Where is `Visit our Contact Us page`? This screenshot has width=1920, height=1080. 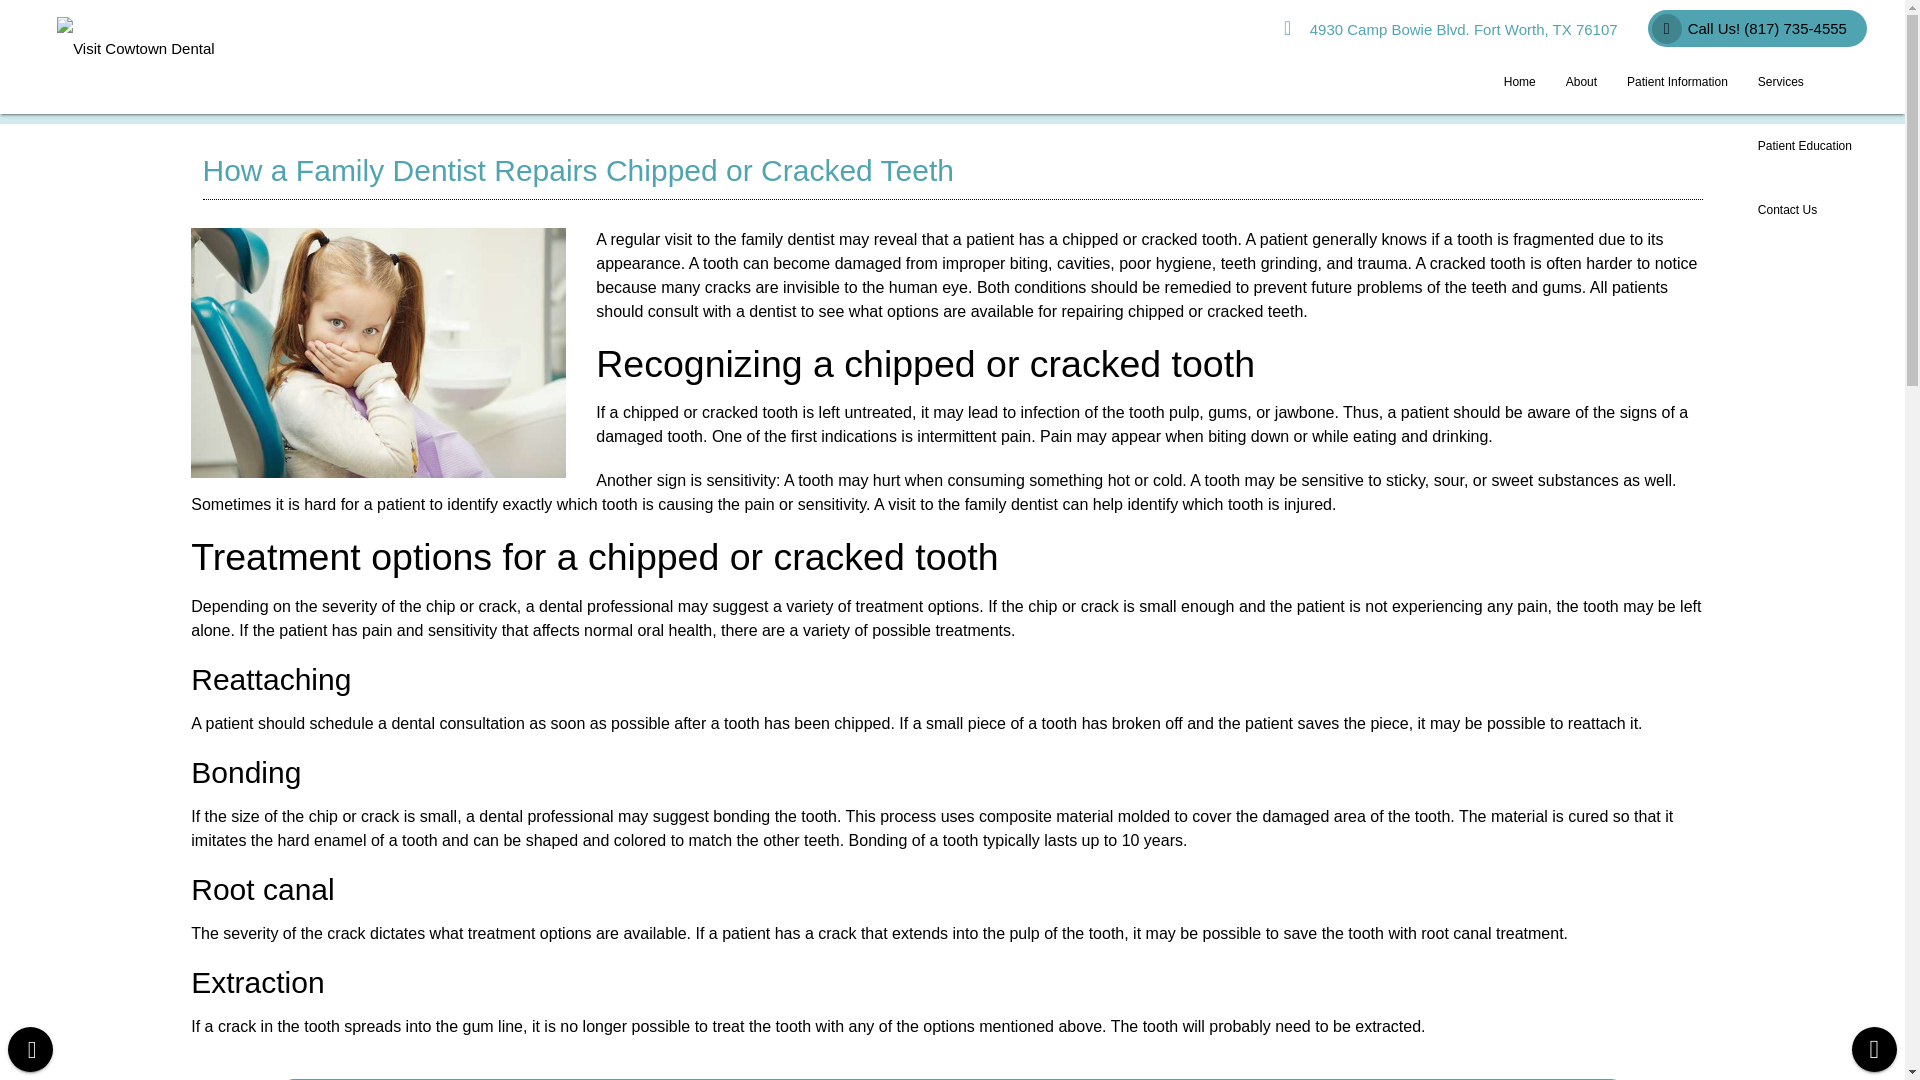 Visit our Contact Us page is located at coordinates (1787, 210).